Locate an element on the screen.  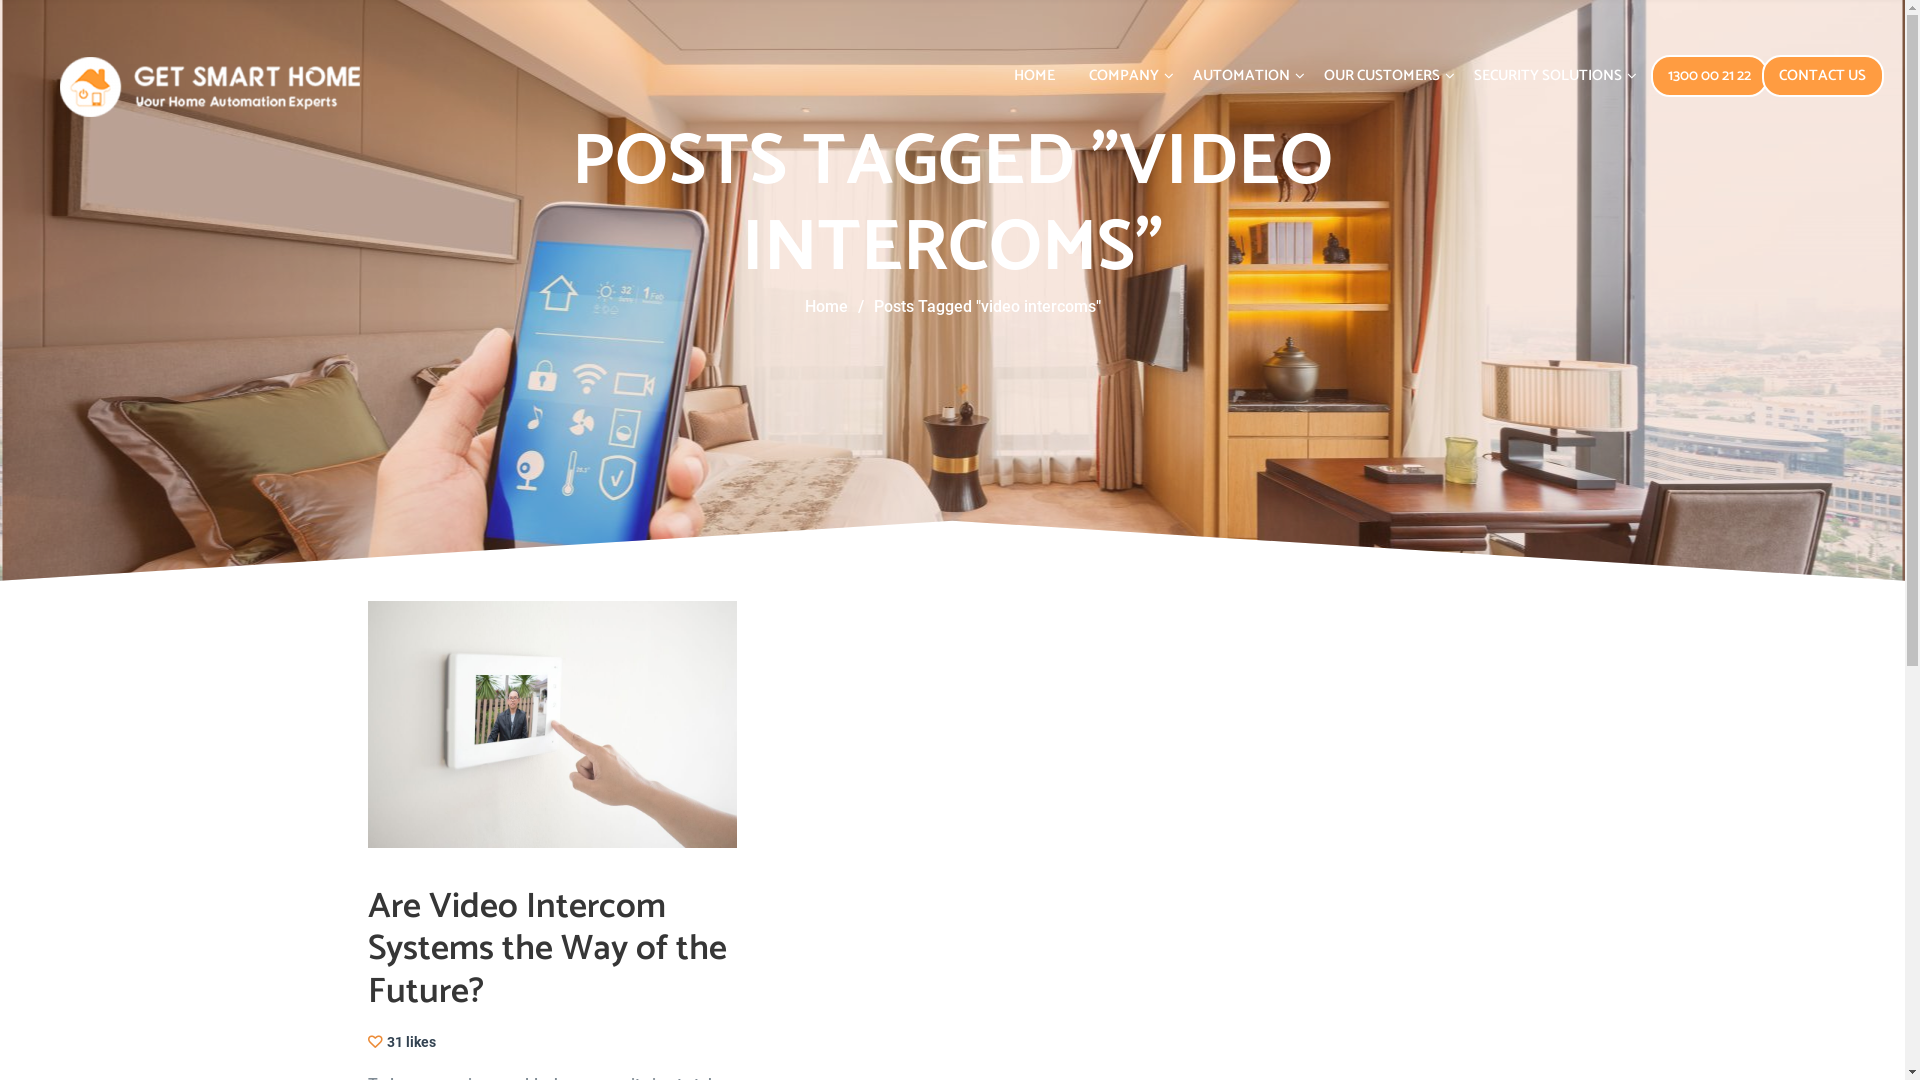
News & Articles is located at coordinates (1325, 793).